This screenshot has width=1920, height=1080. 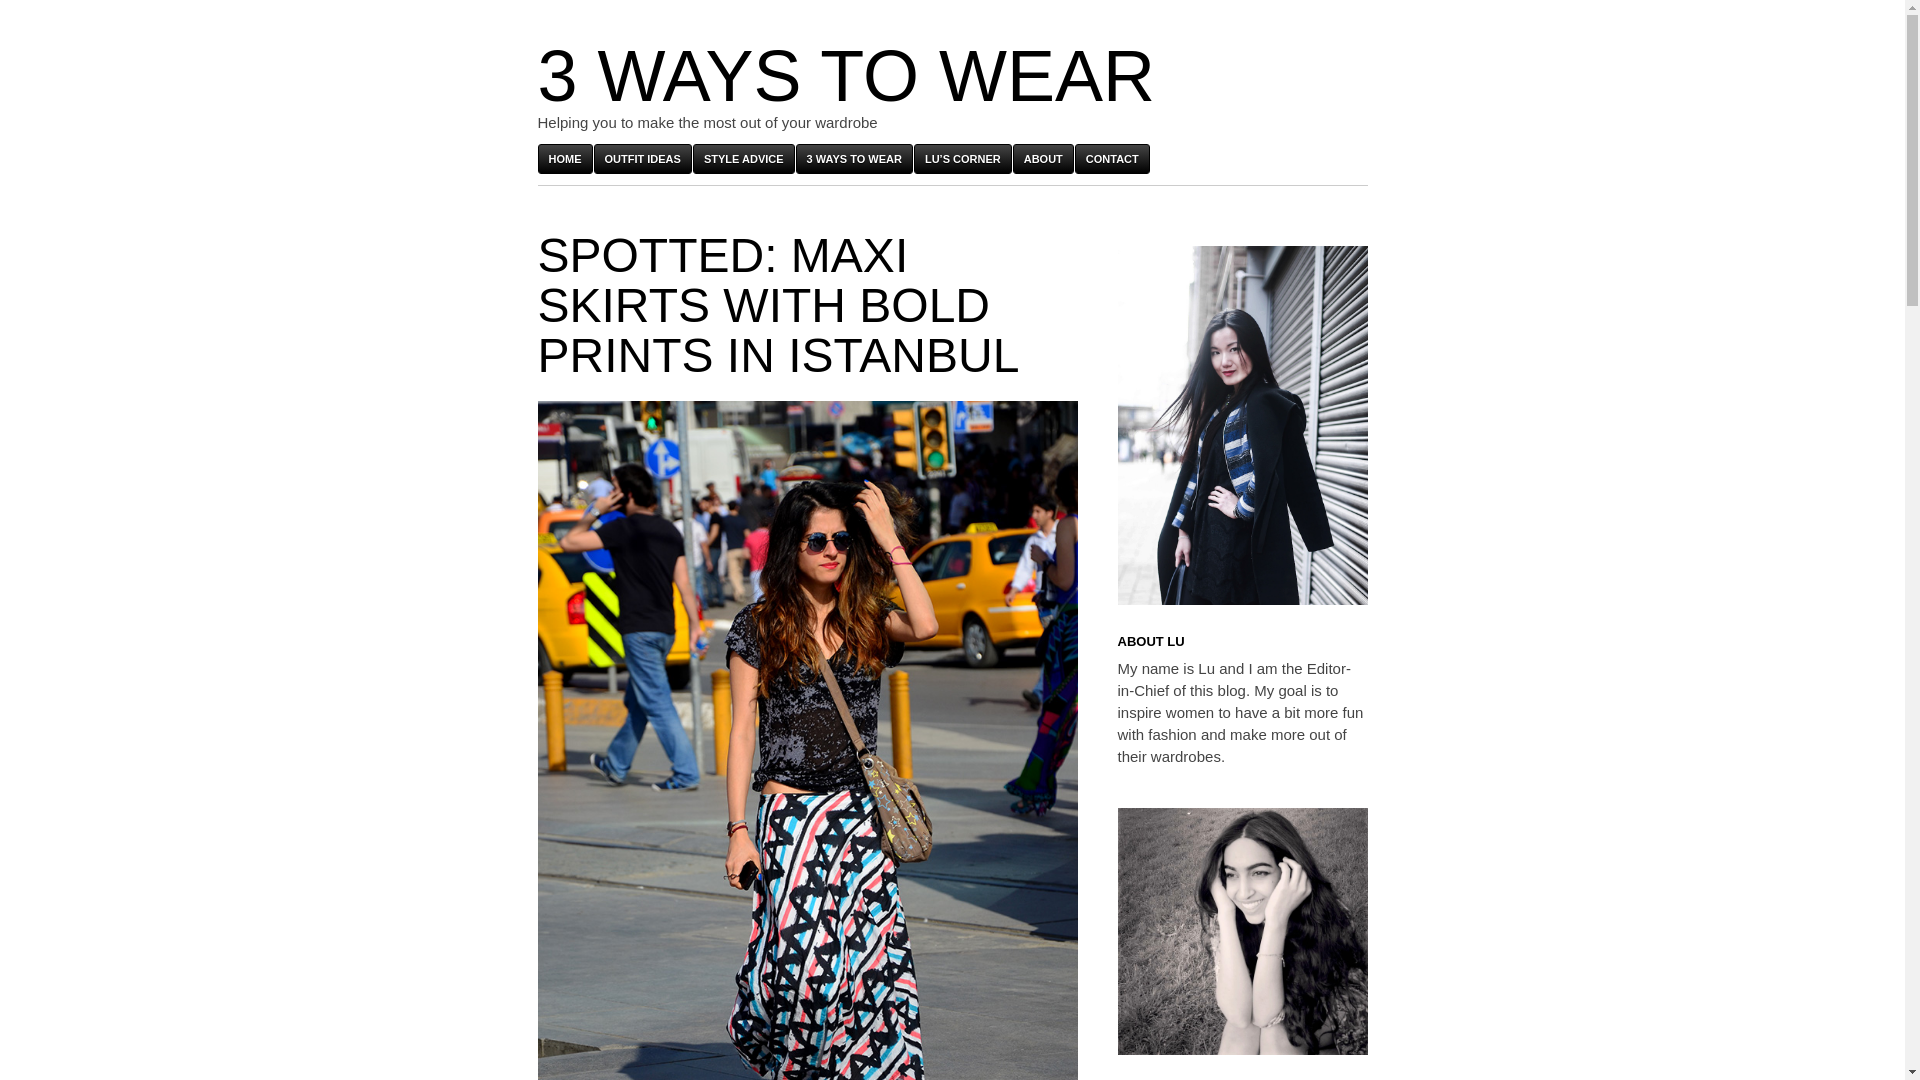 What do you see at coordinates (565, 158) in the screenshot?
I see `Home` at bounding box center [565, 158].